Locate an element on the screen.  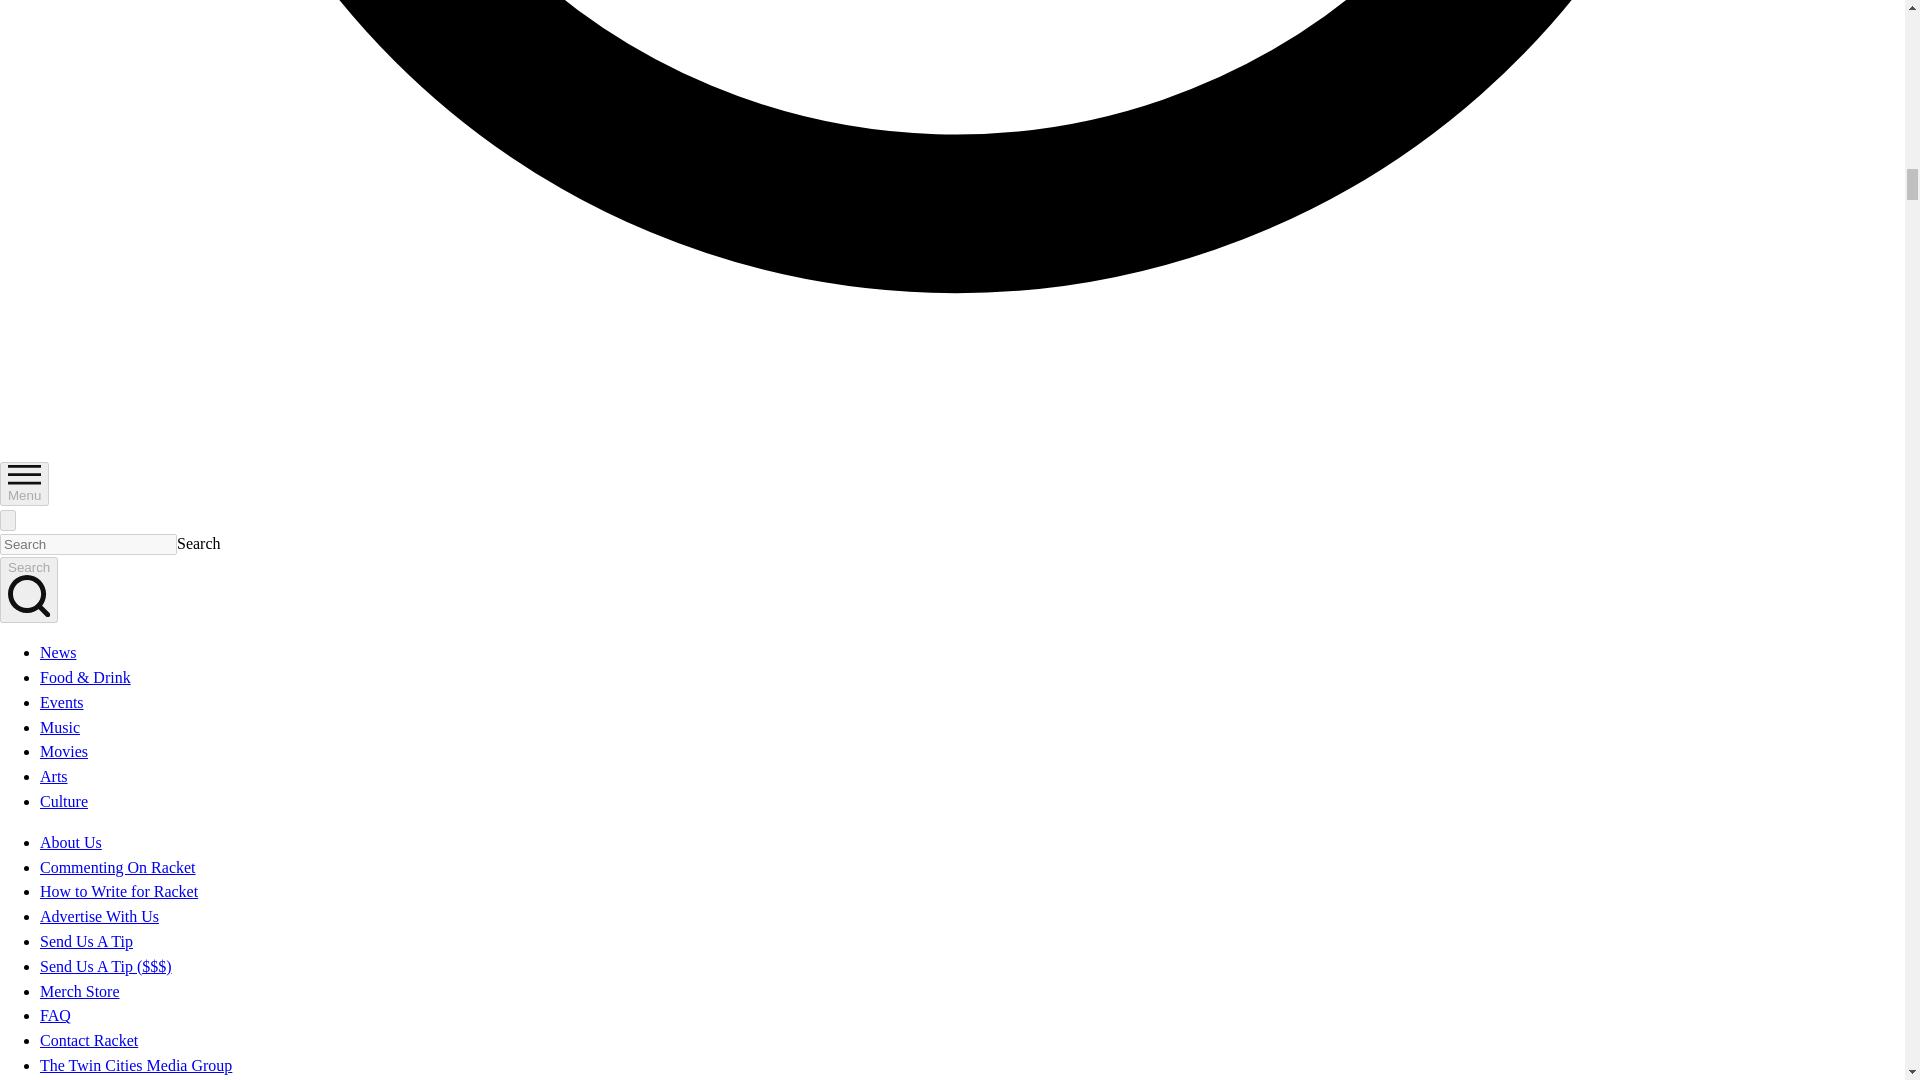
Advertise With Us is located at coordinates (100, 916).